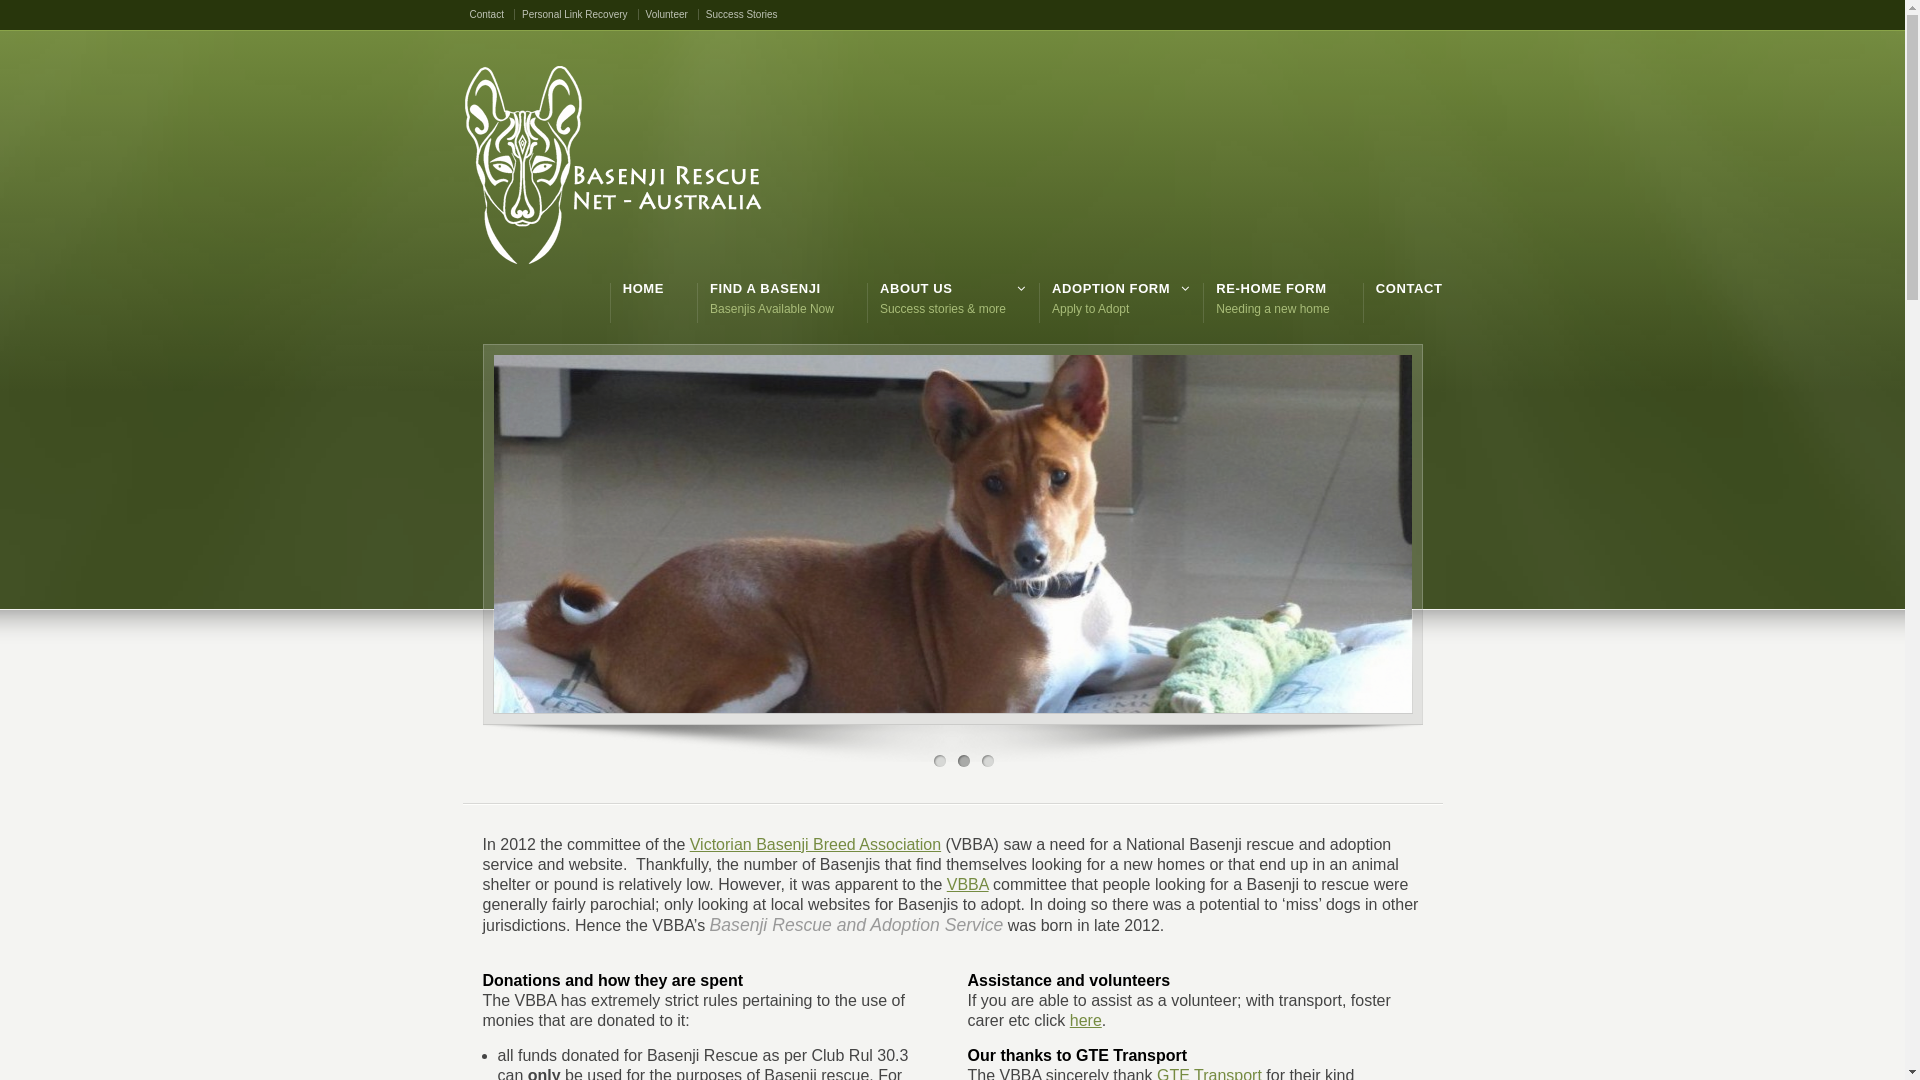 The width and height of the screenshot is (1920, 1080). Describe the element at coordinates (580, 14) in the screenshot. I see `Personal Link Recovery` at that location.